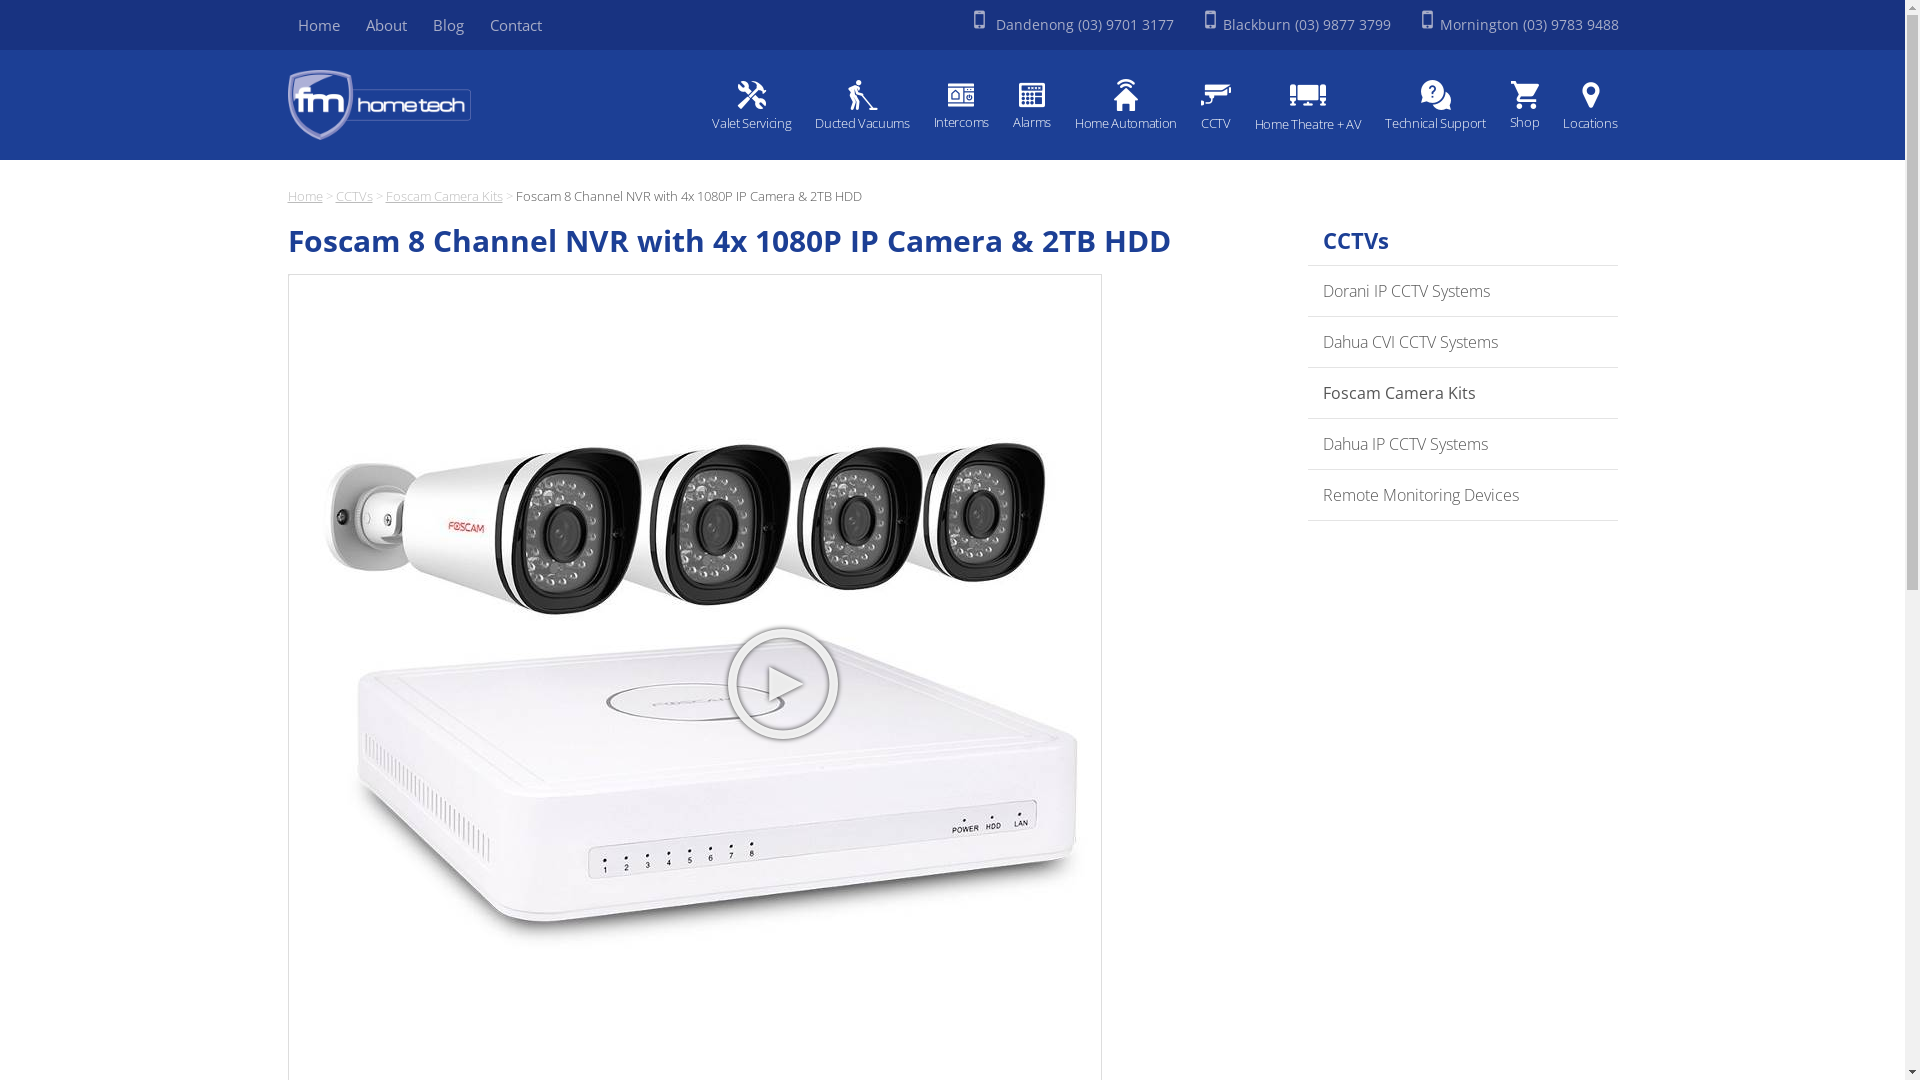 Image resolution: width=1920 pixels, height=1080 pixels. Describe the element at coordinates (1435, 107) in the screenshot. I see `Technical Support` at that location.